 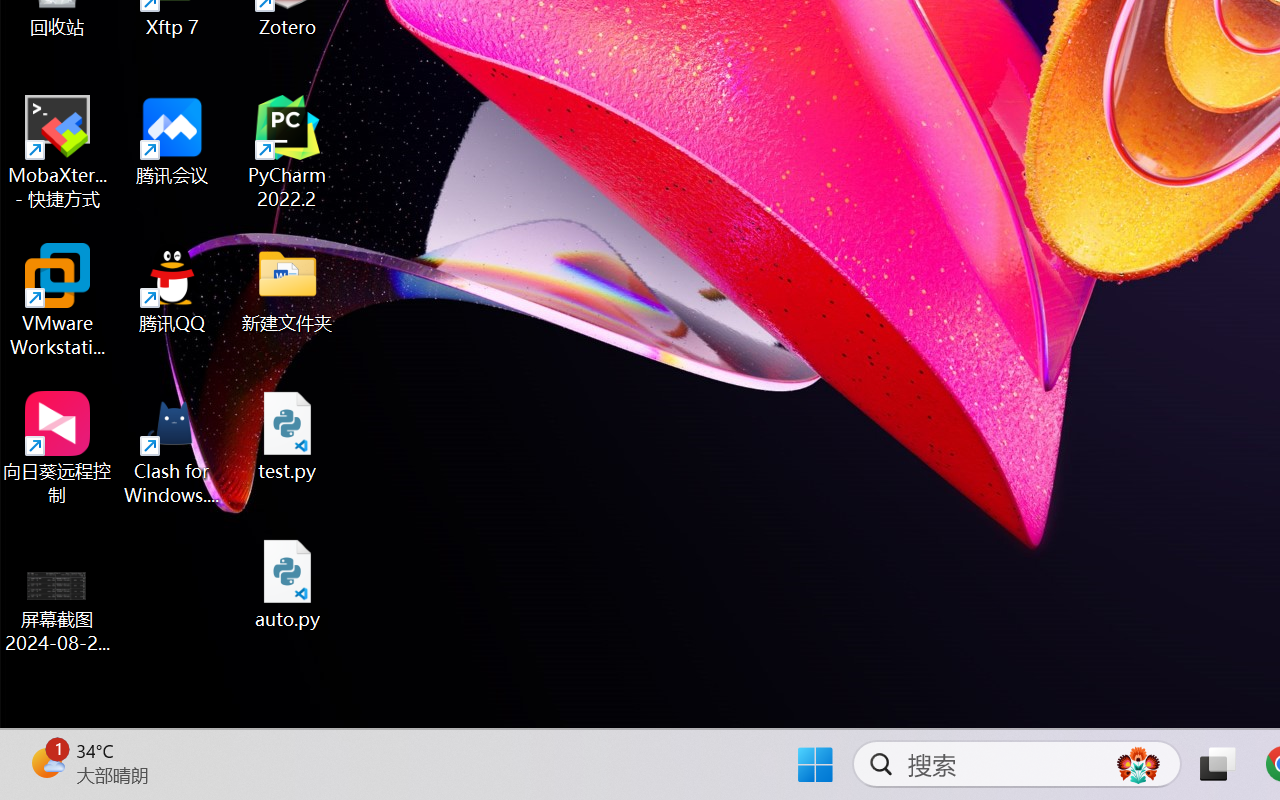 I want to click on test.py, so click(x=288, y=436).